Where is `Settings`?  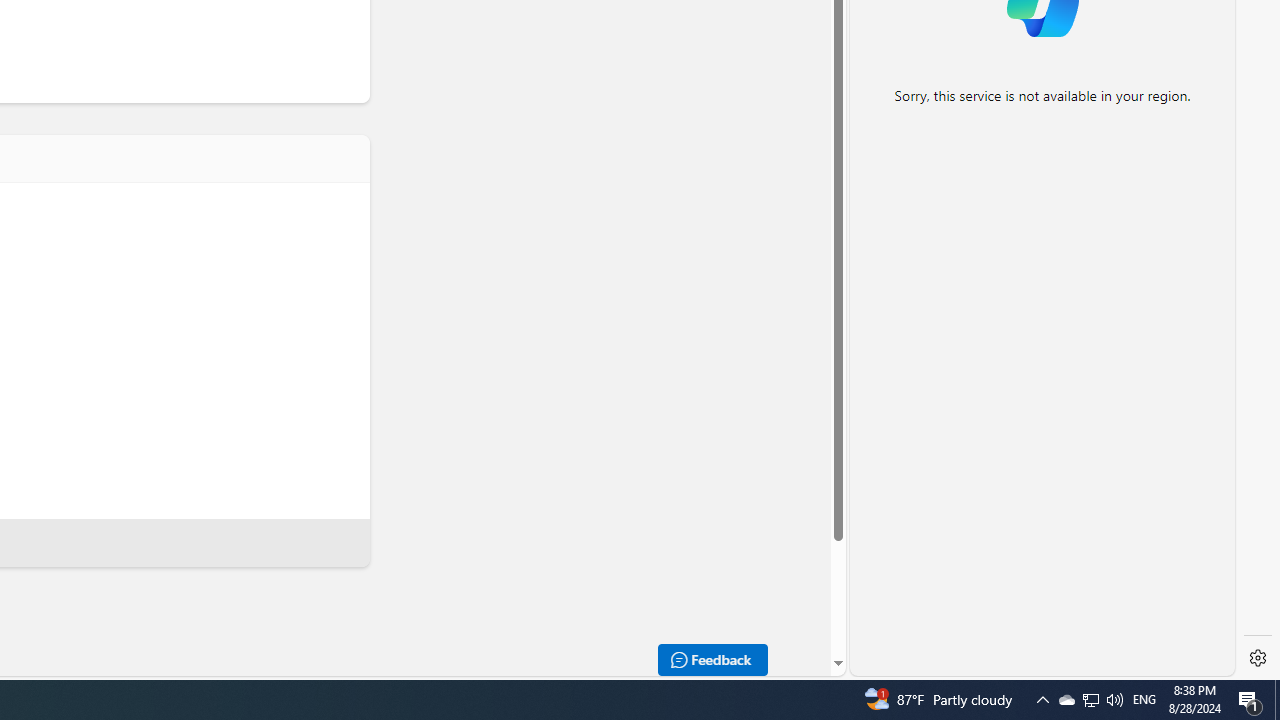
Settings is located at coordinates (1258, 658).